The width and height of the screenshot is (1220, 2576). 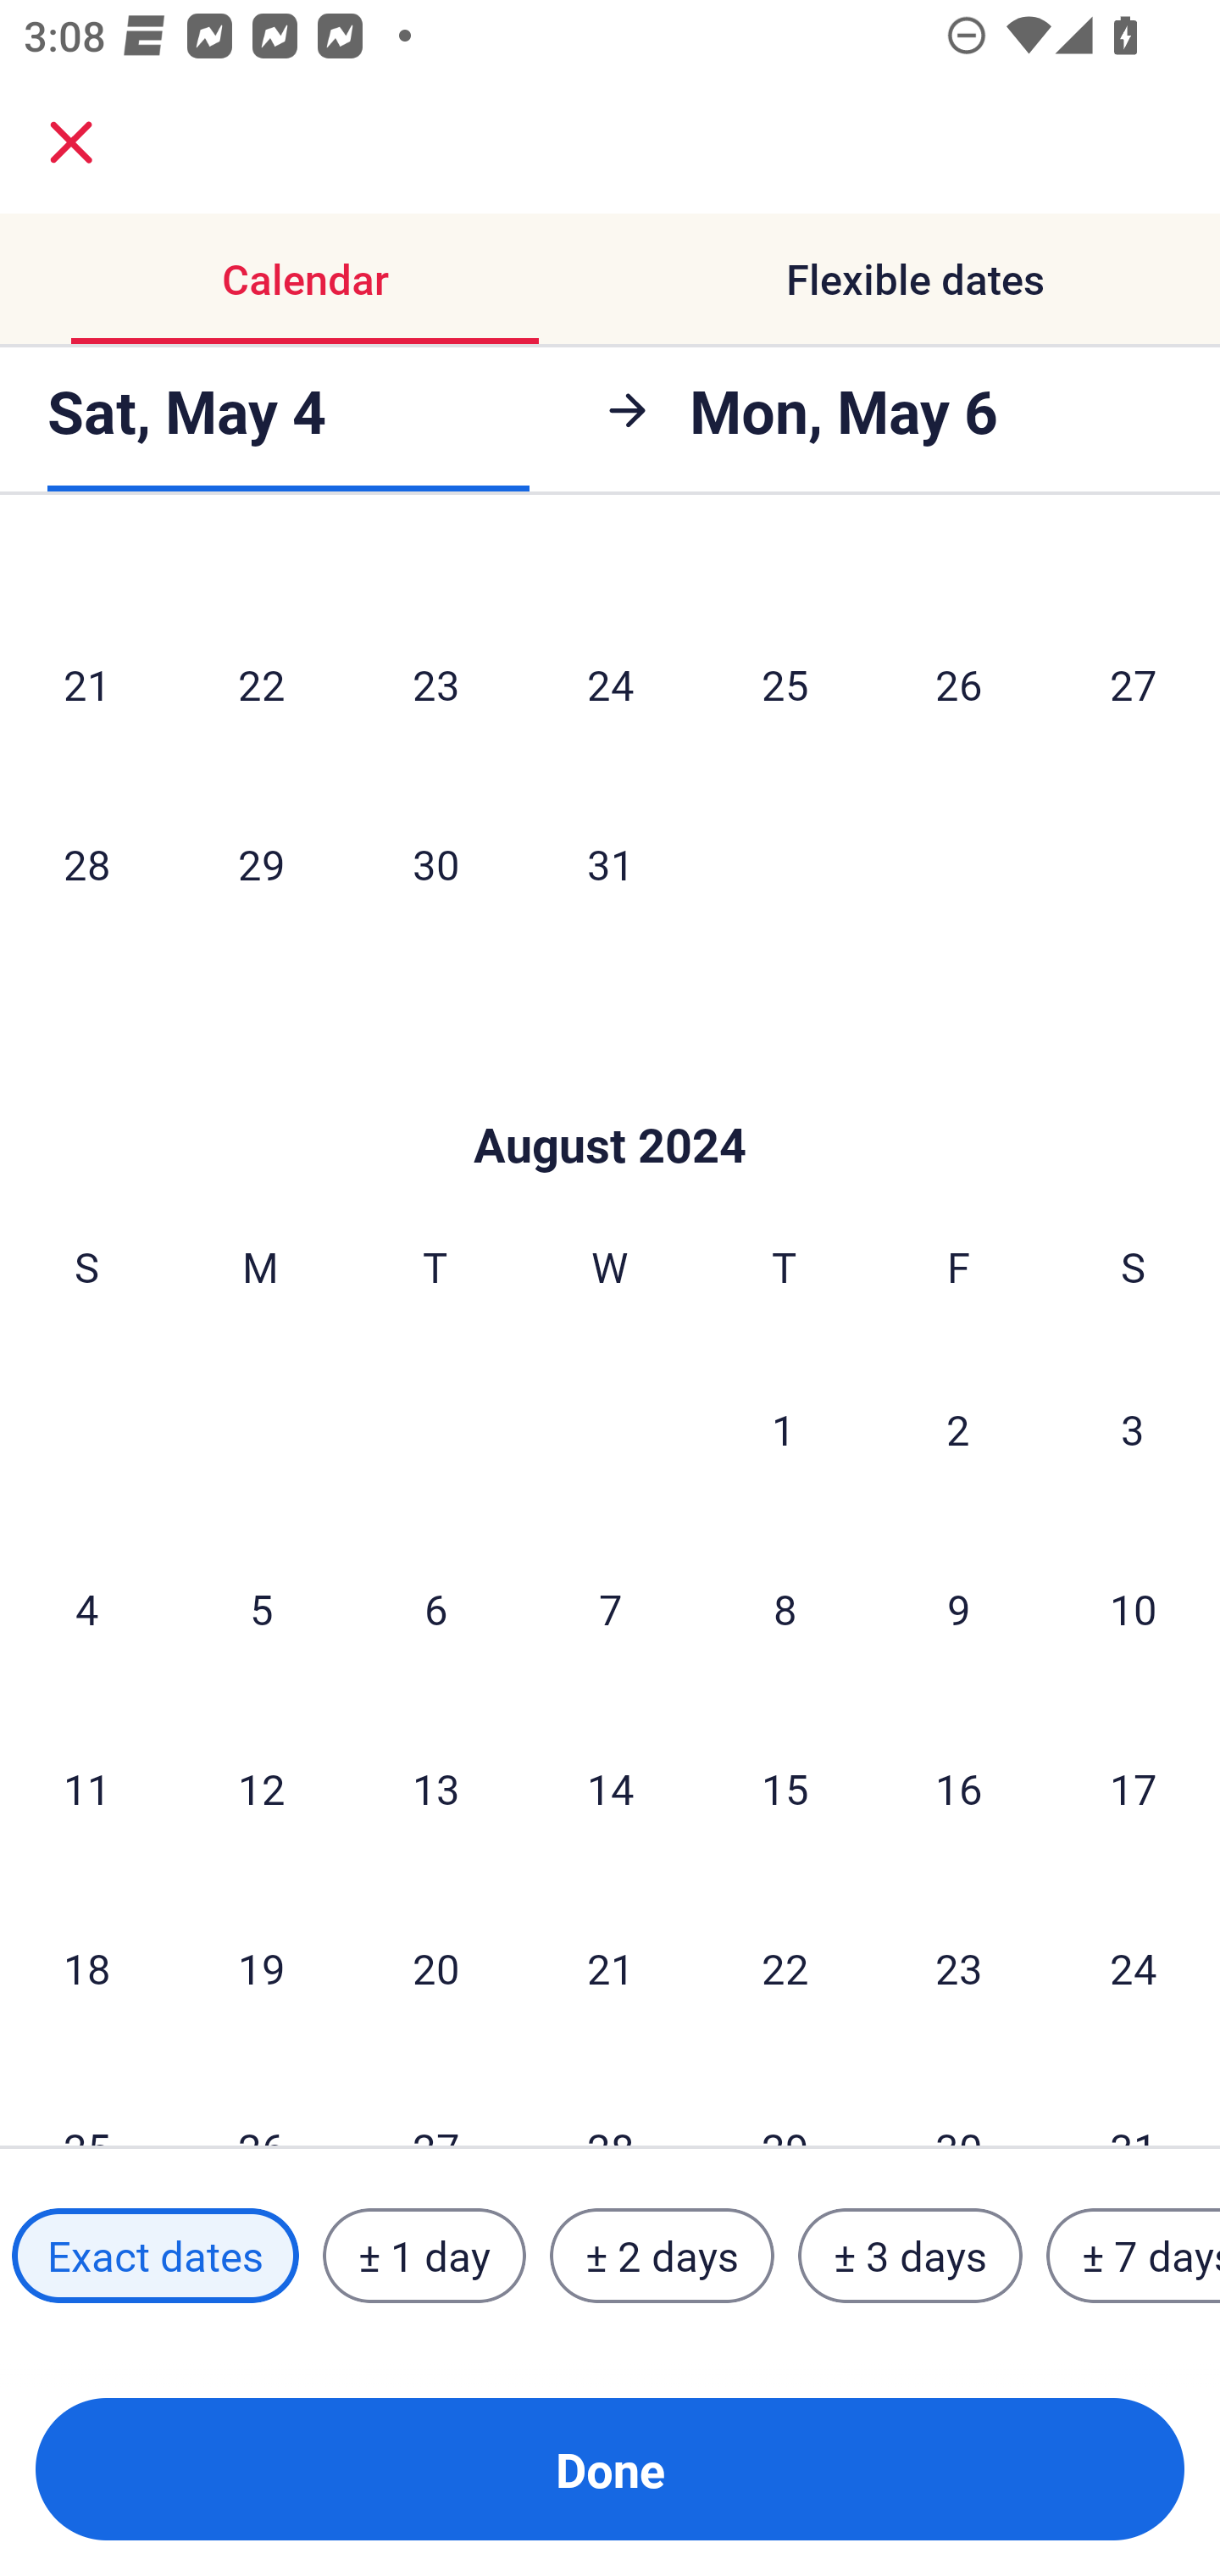 I want to click on 29 Monday, July 29, 2024, so click(x=261, y=864).